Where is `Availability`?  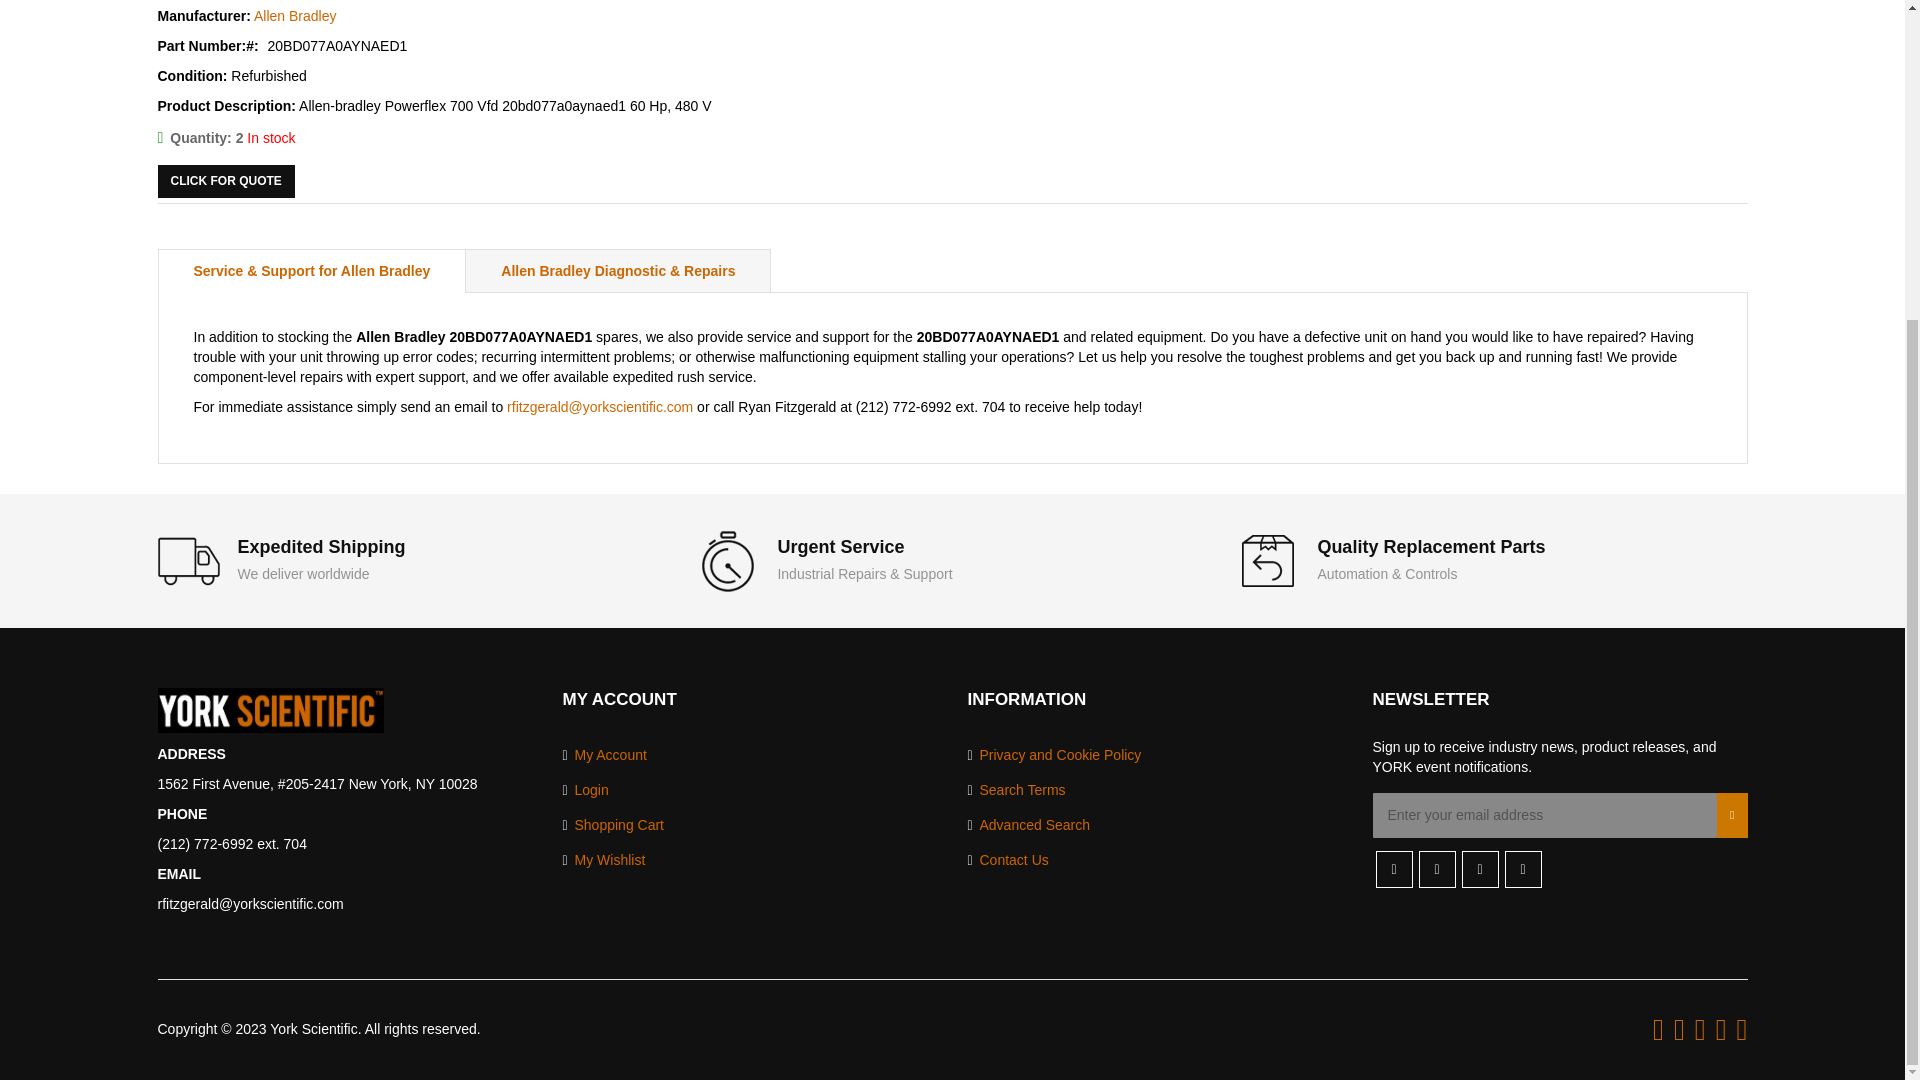
Availability is located at coordinates (226, 138).